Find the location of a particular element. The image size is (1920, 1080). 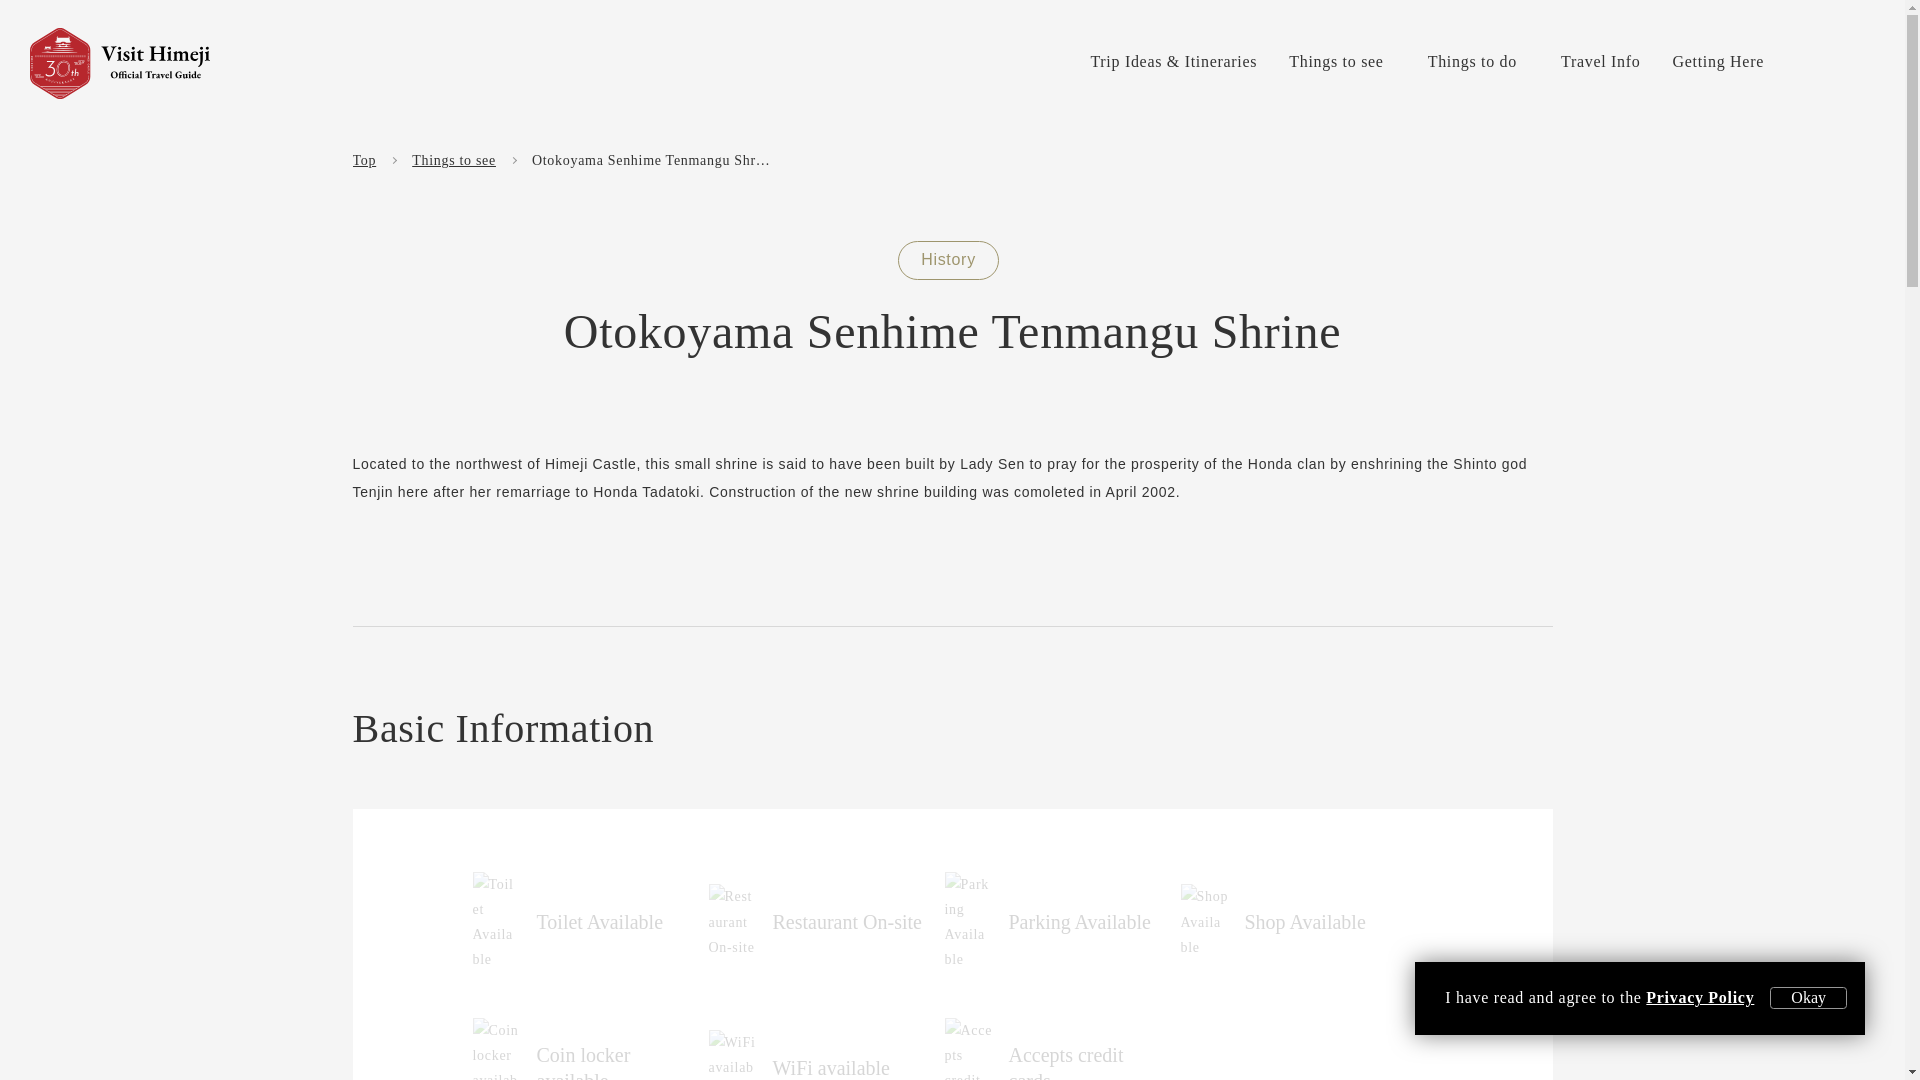

Getting Here is located at coordinates (1718, 61).